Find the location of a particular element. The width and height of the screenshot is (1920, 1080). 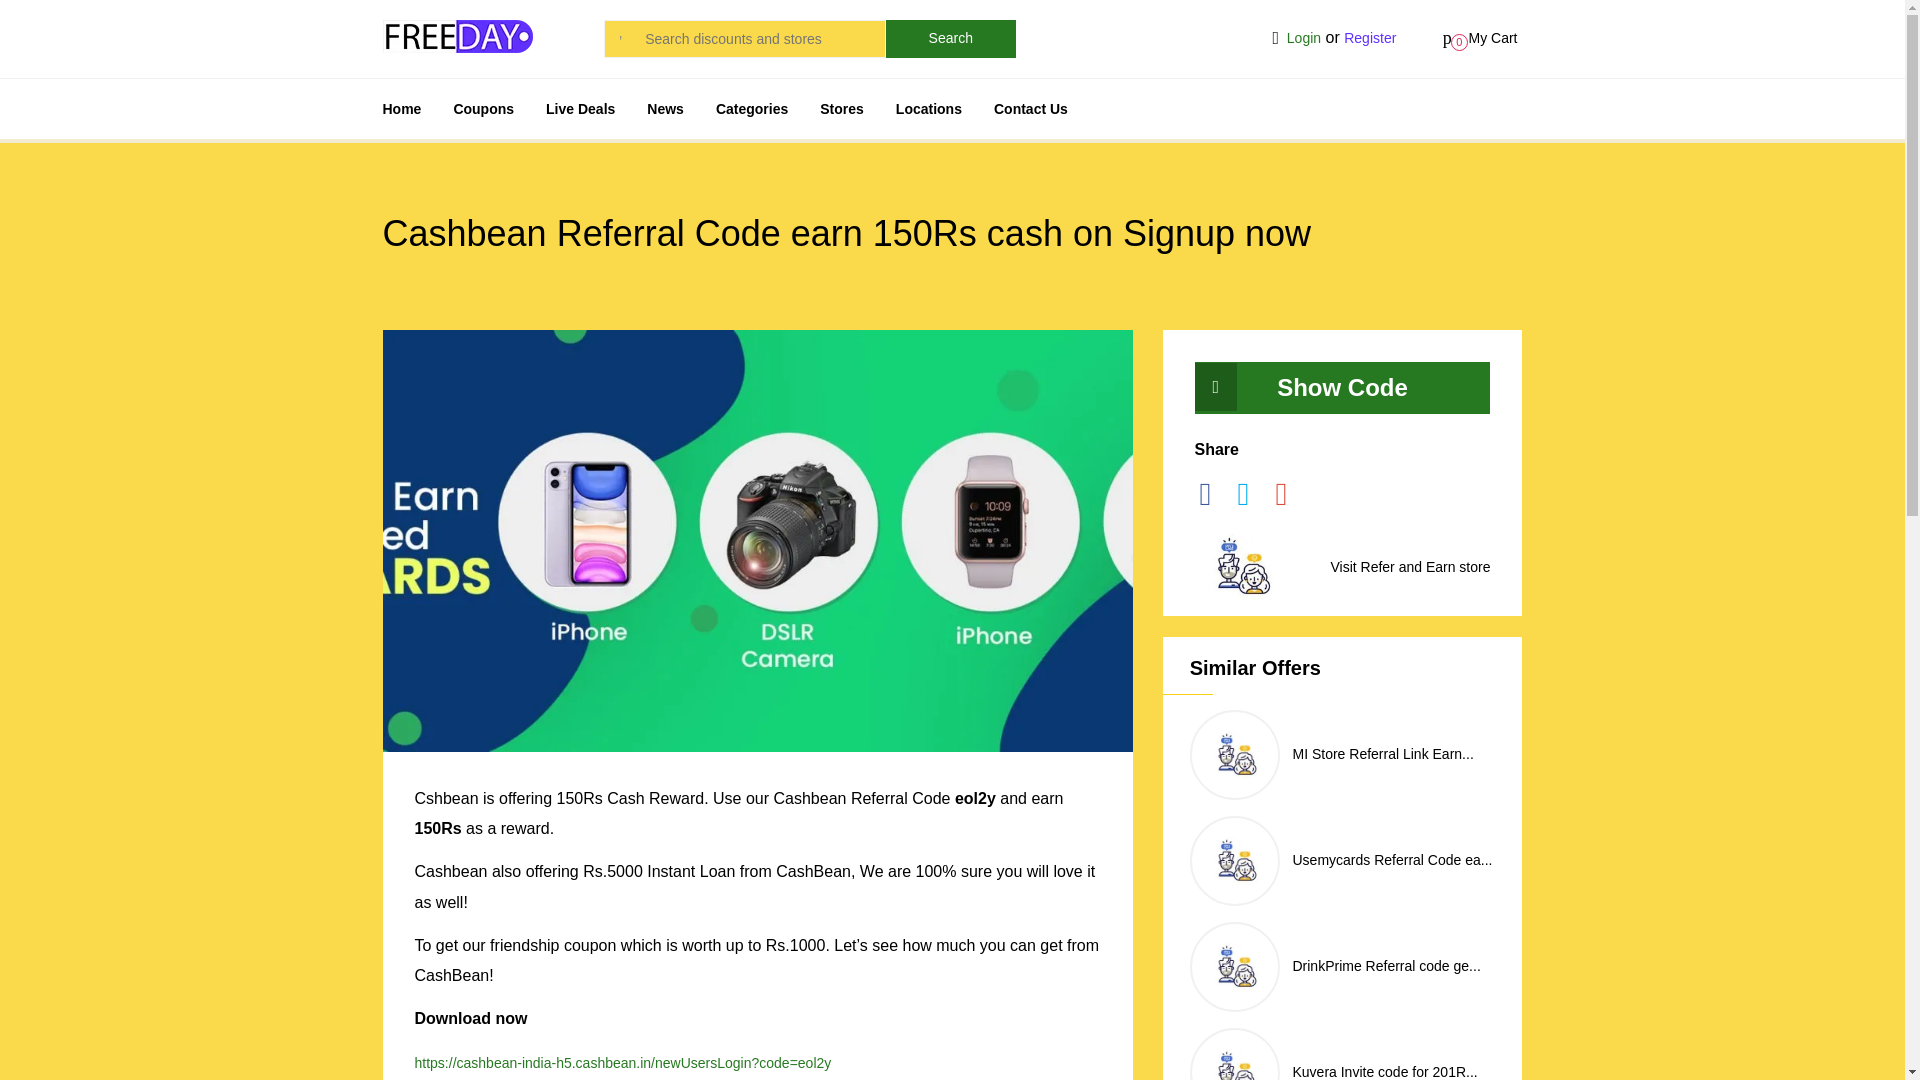

Live Deals is located at coordinates (580, 108).